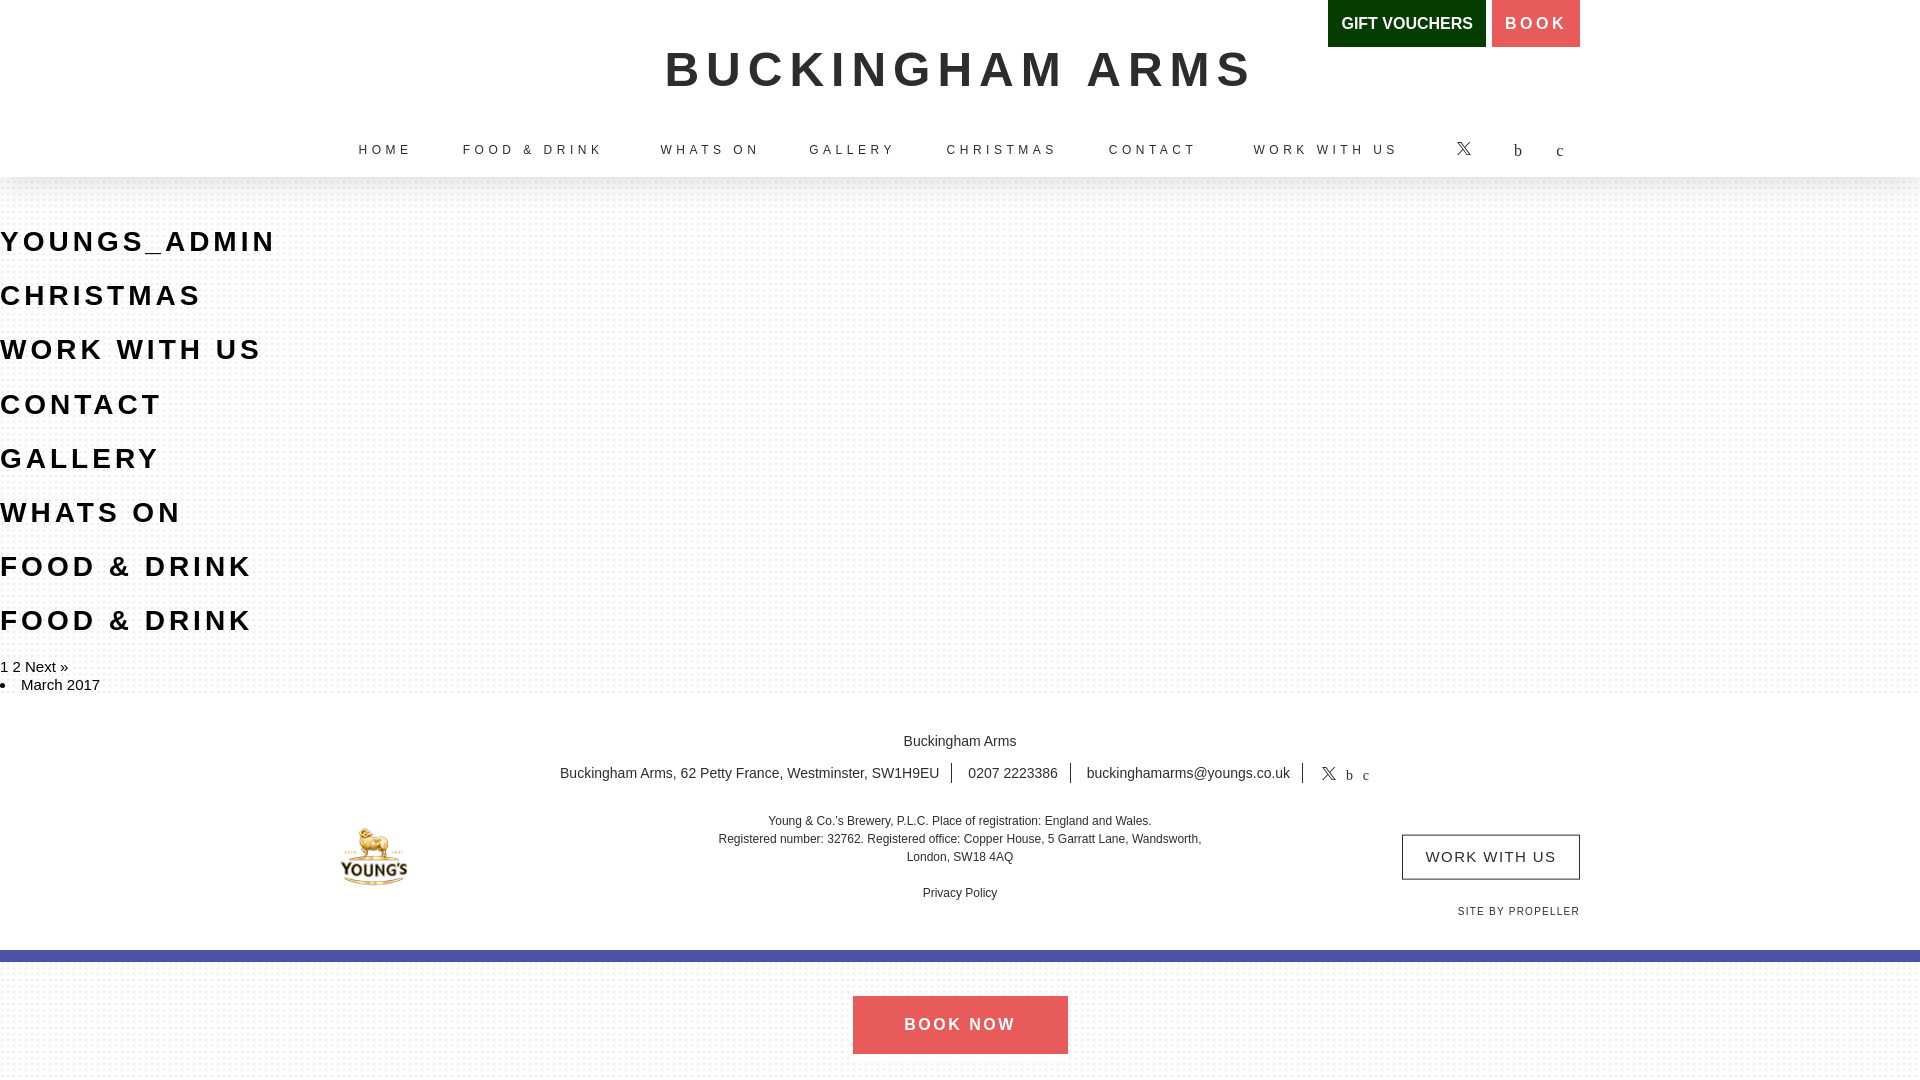 The width and height of the screenshot is (1920, 1080). Describe the element at coordinates (1518, 912) in the screenshot. I see `SITE BY PROPELLER` at that location.